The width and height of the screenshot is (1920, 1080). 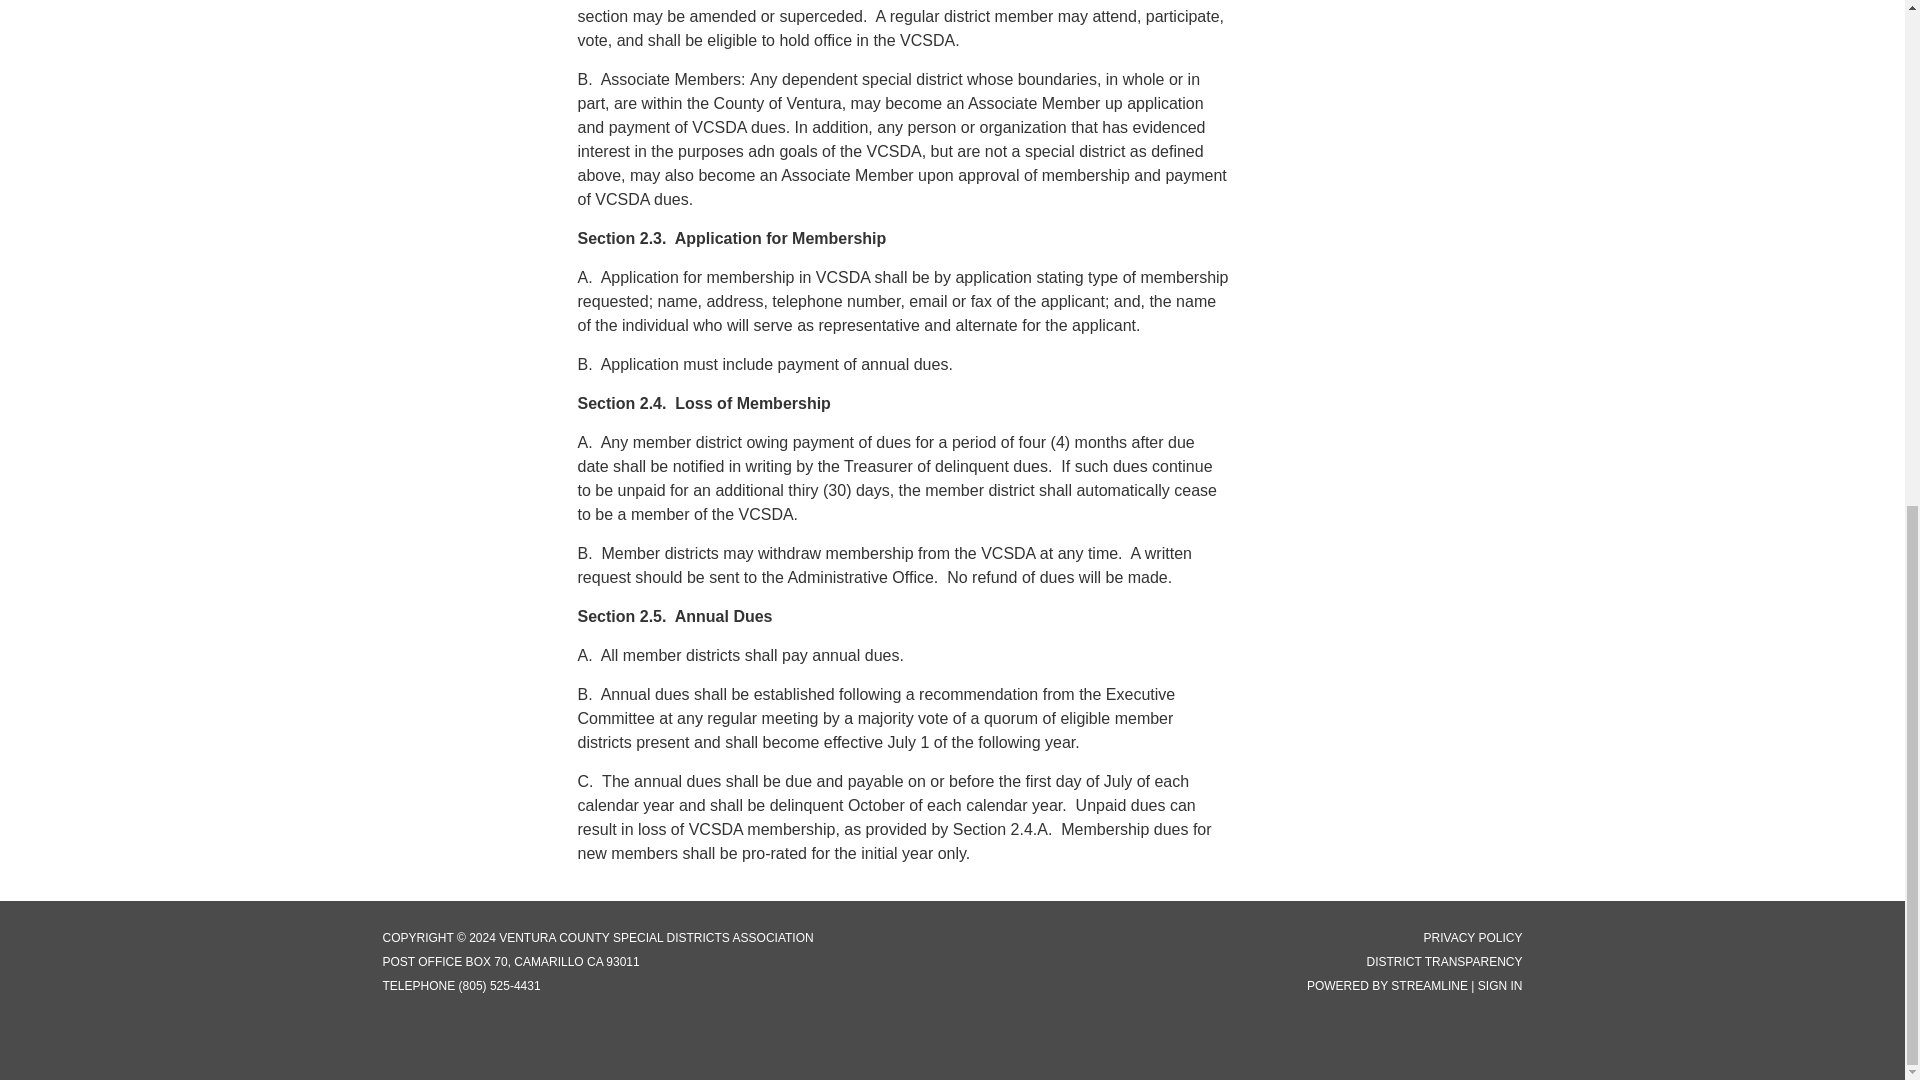 I want to click on Special District Transparency Report, so click(x=1444, y=961).